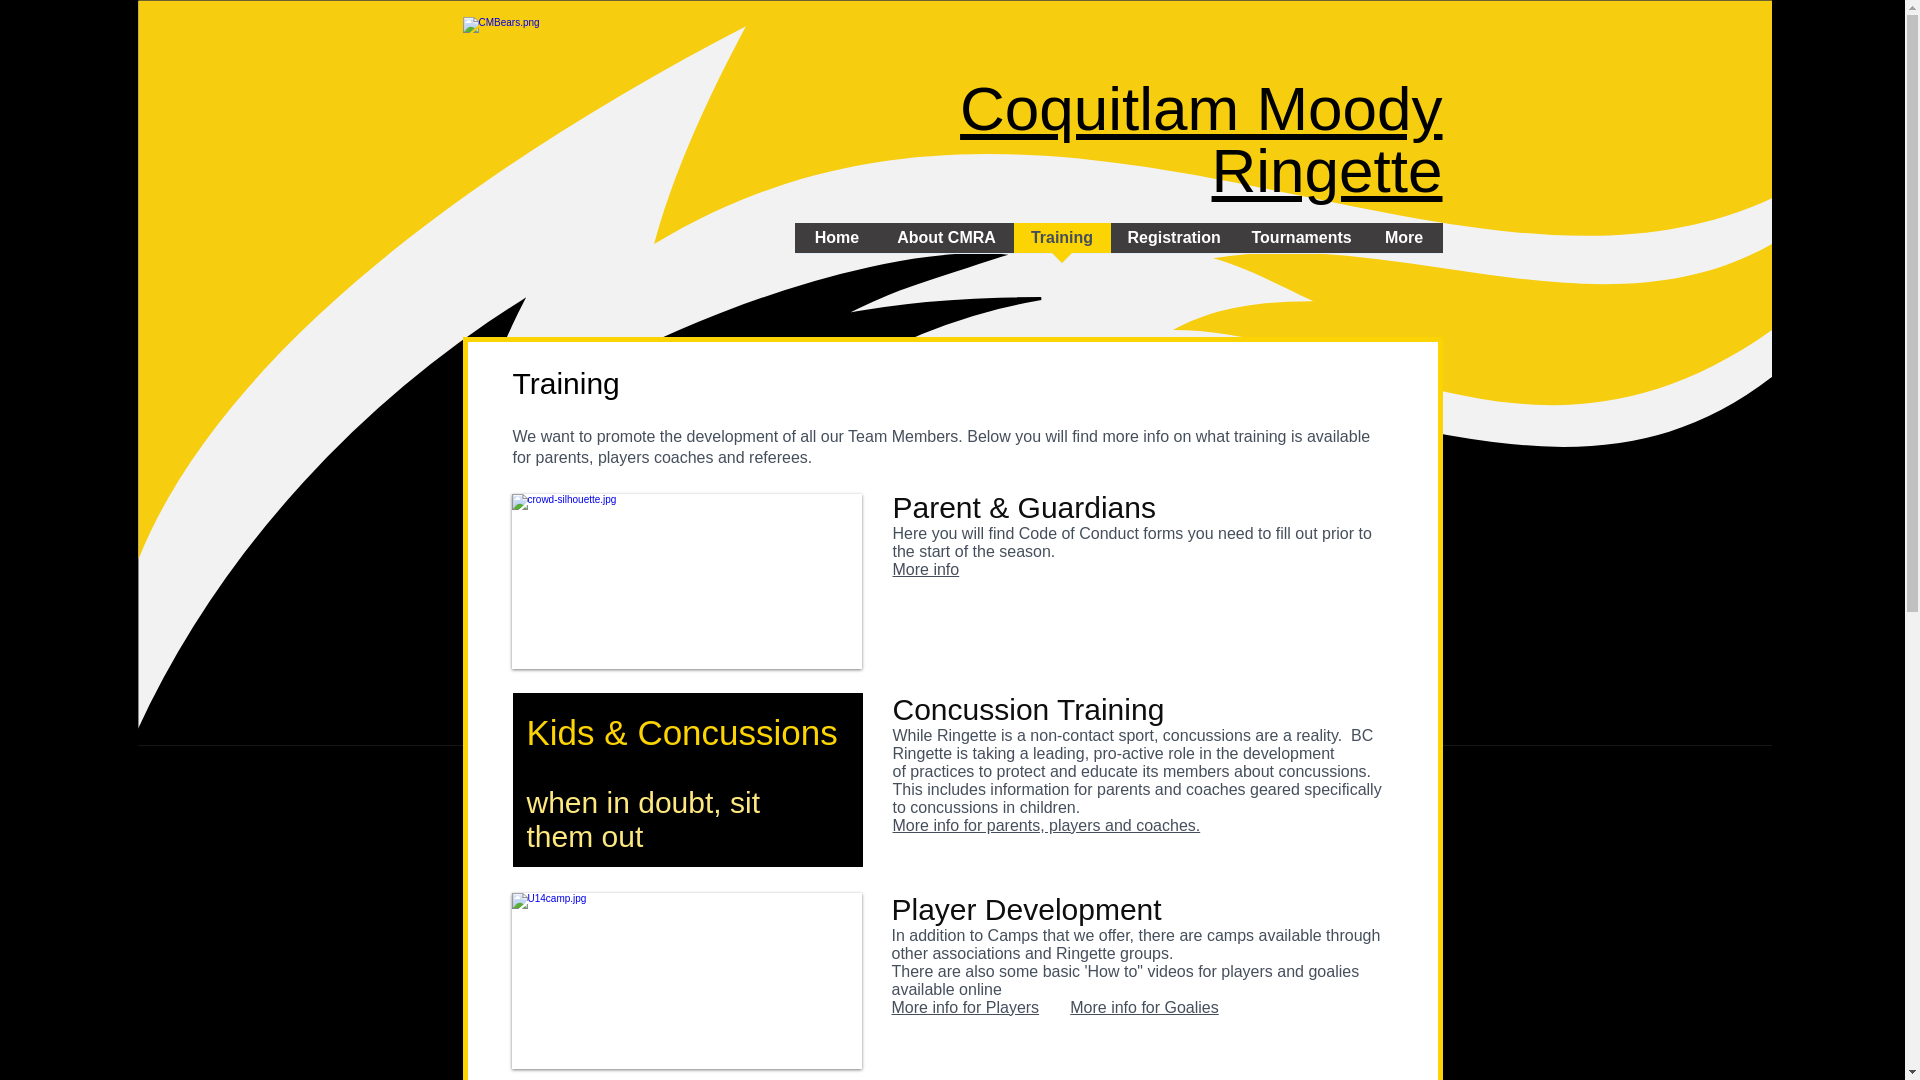 This screenshot has height=1080, width=1920. I want to click on Coquitlam Moody Ringette, so click(1200, 140).